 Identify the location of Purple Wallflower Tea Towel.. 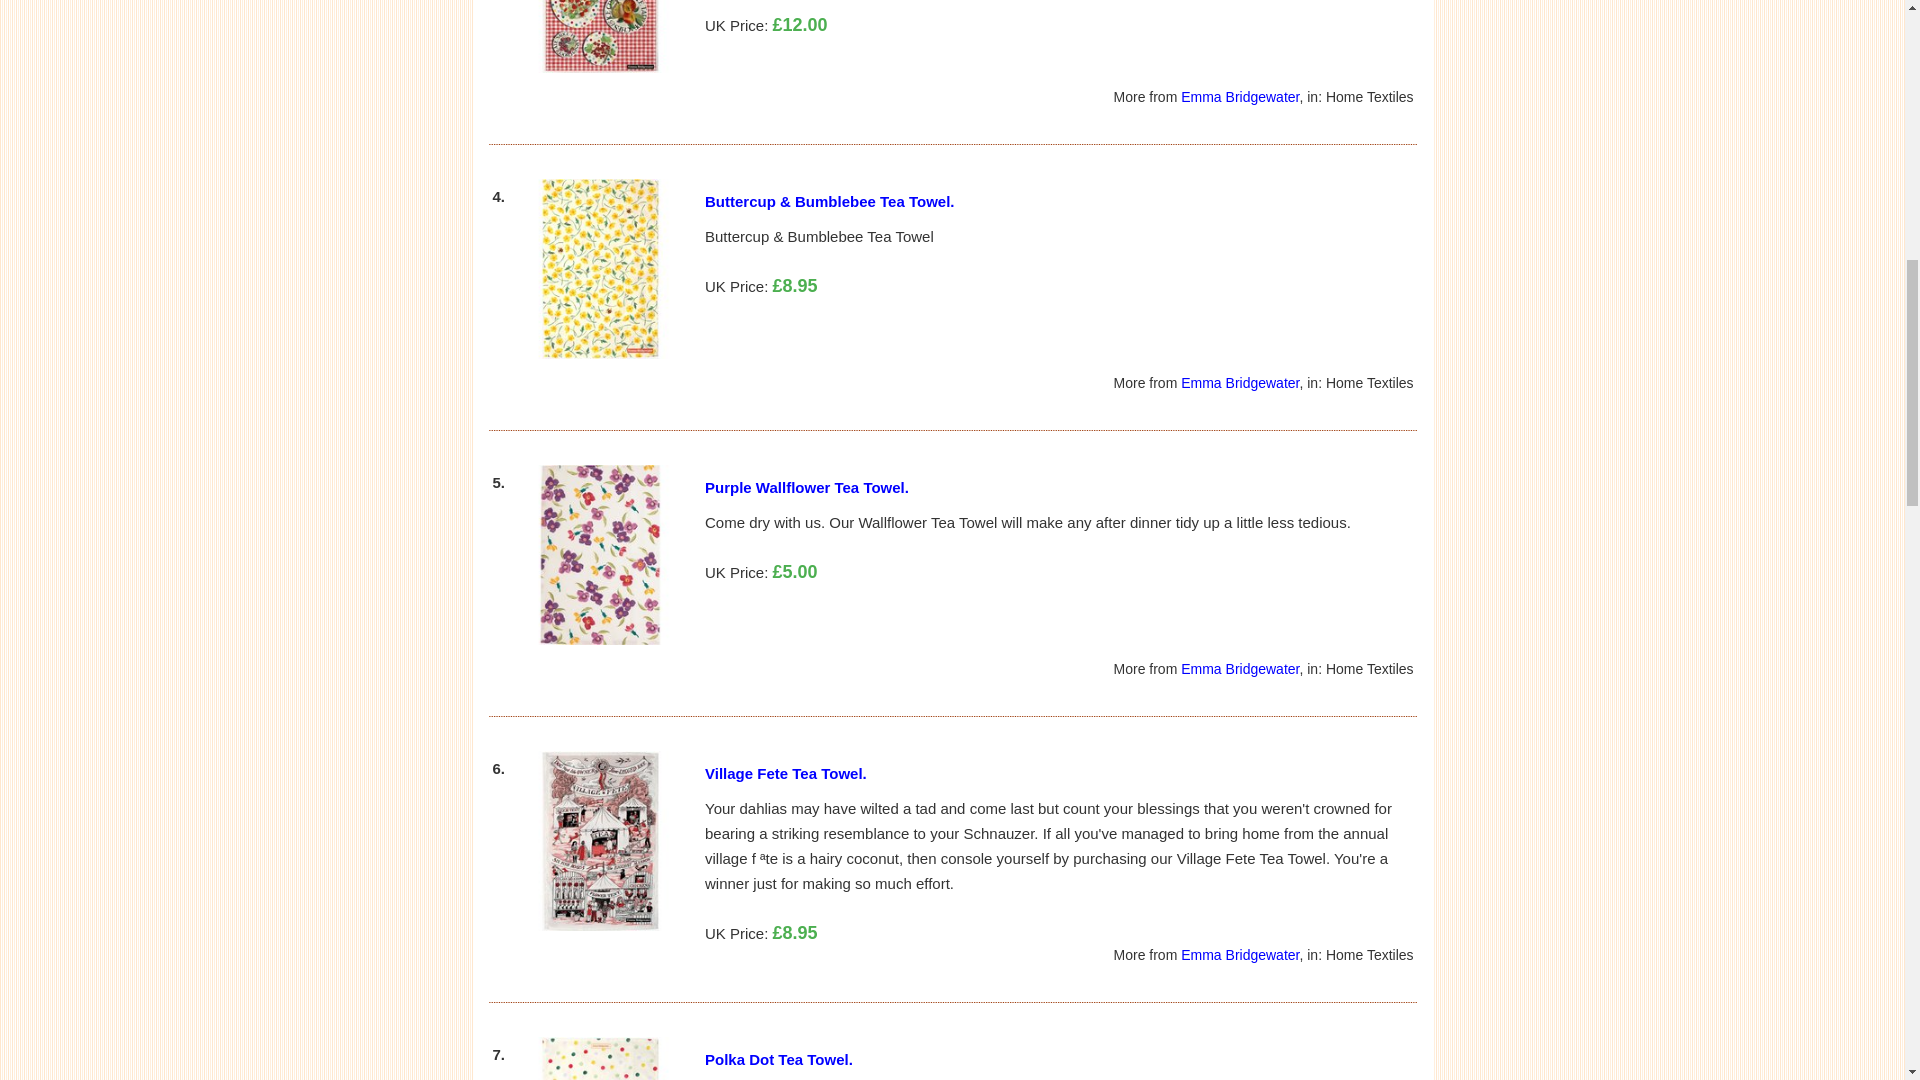
(806, 487).